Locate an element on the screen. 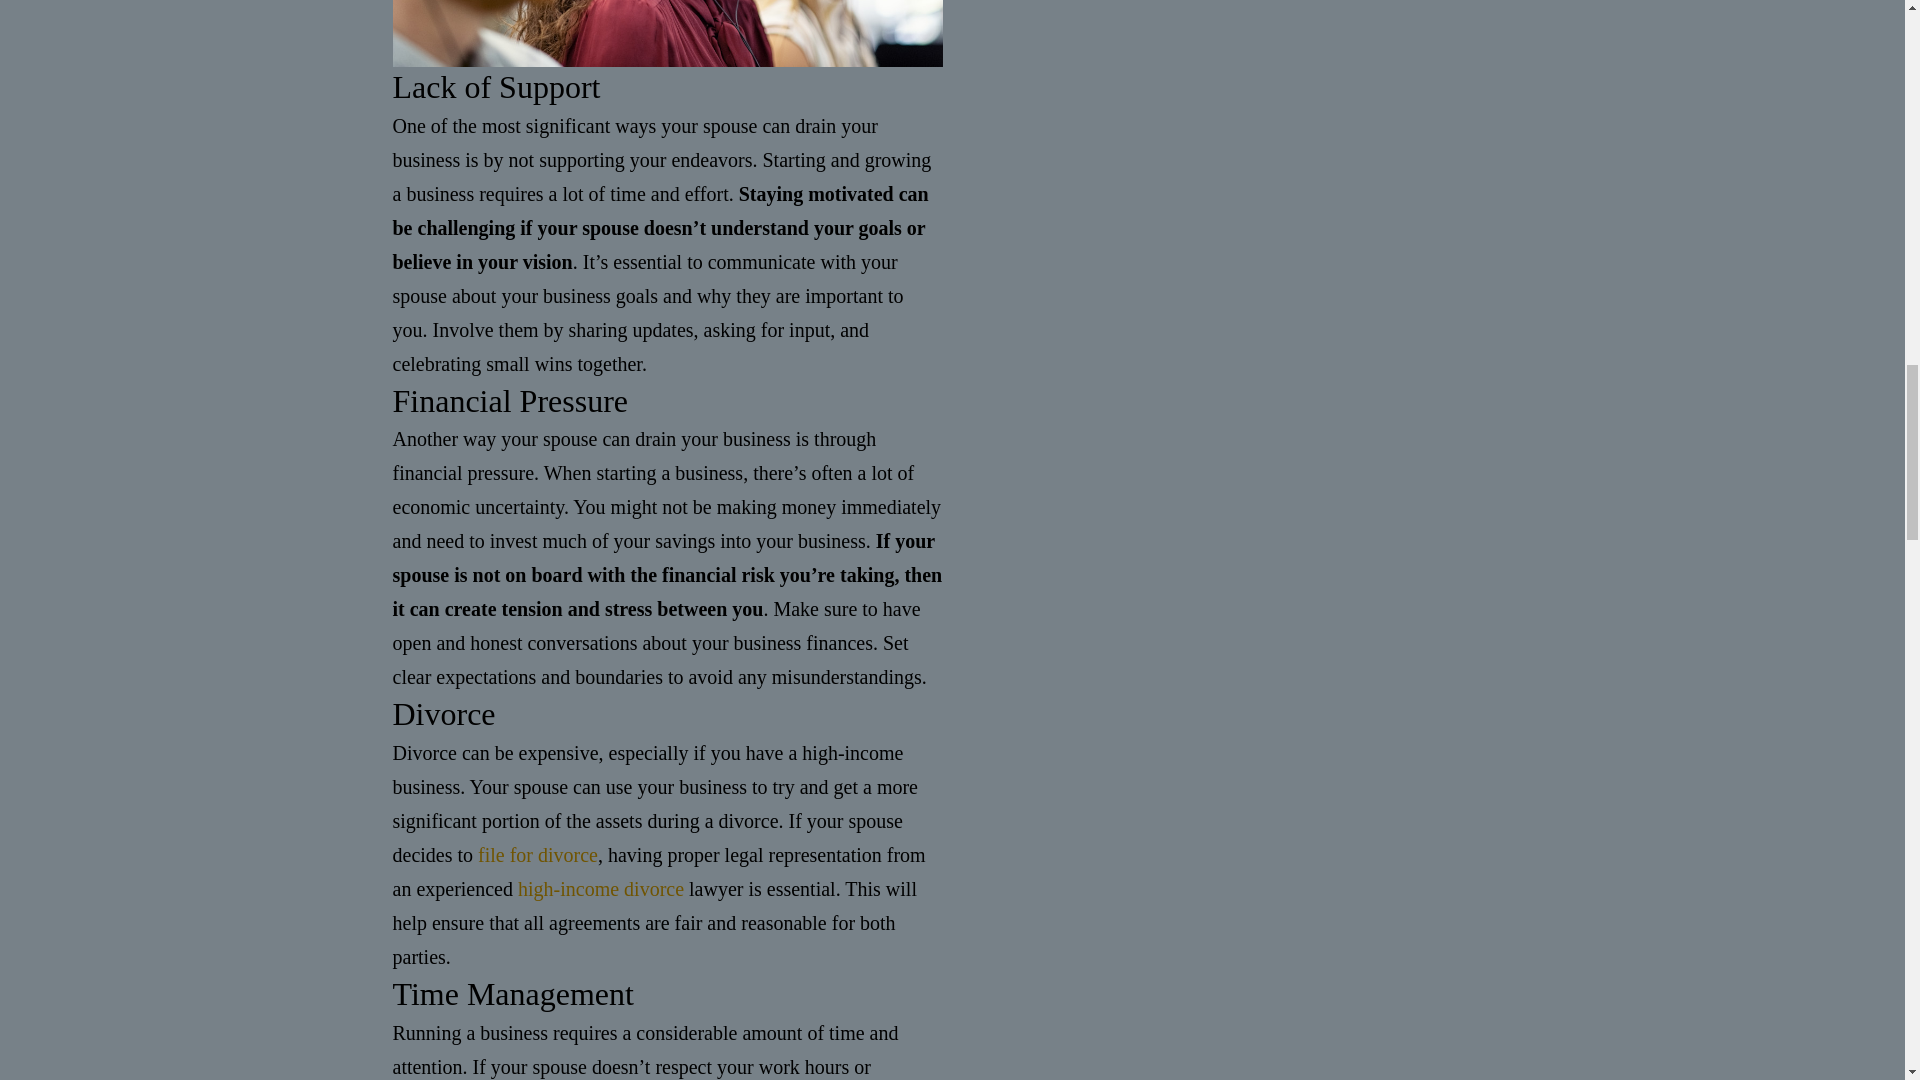 This screenshot has width=1920, height=1080. file for divorce is located at coordinates (538, 854).